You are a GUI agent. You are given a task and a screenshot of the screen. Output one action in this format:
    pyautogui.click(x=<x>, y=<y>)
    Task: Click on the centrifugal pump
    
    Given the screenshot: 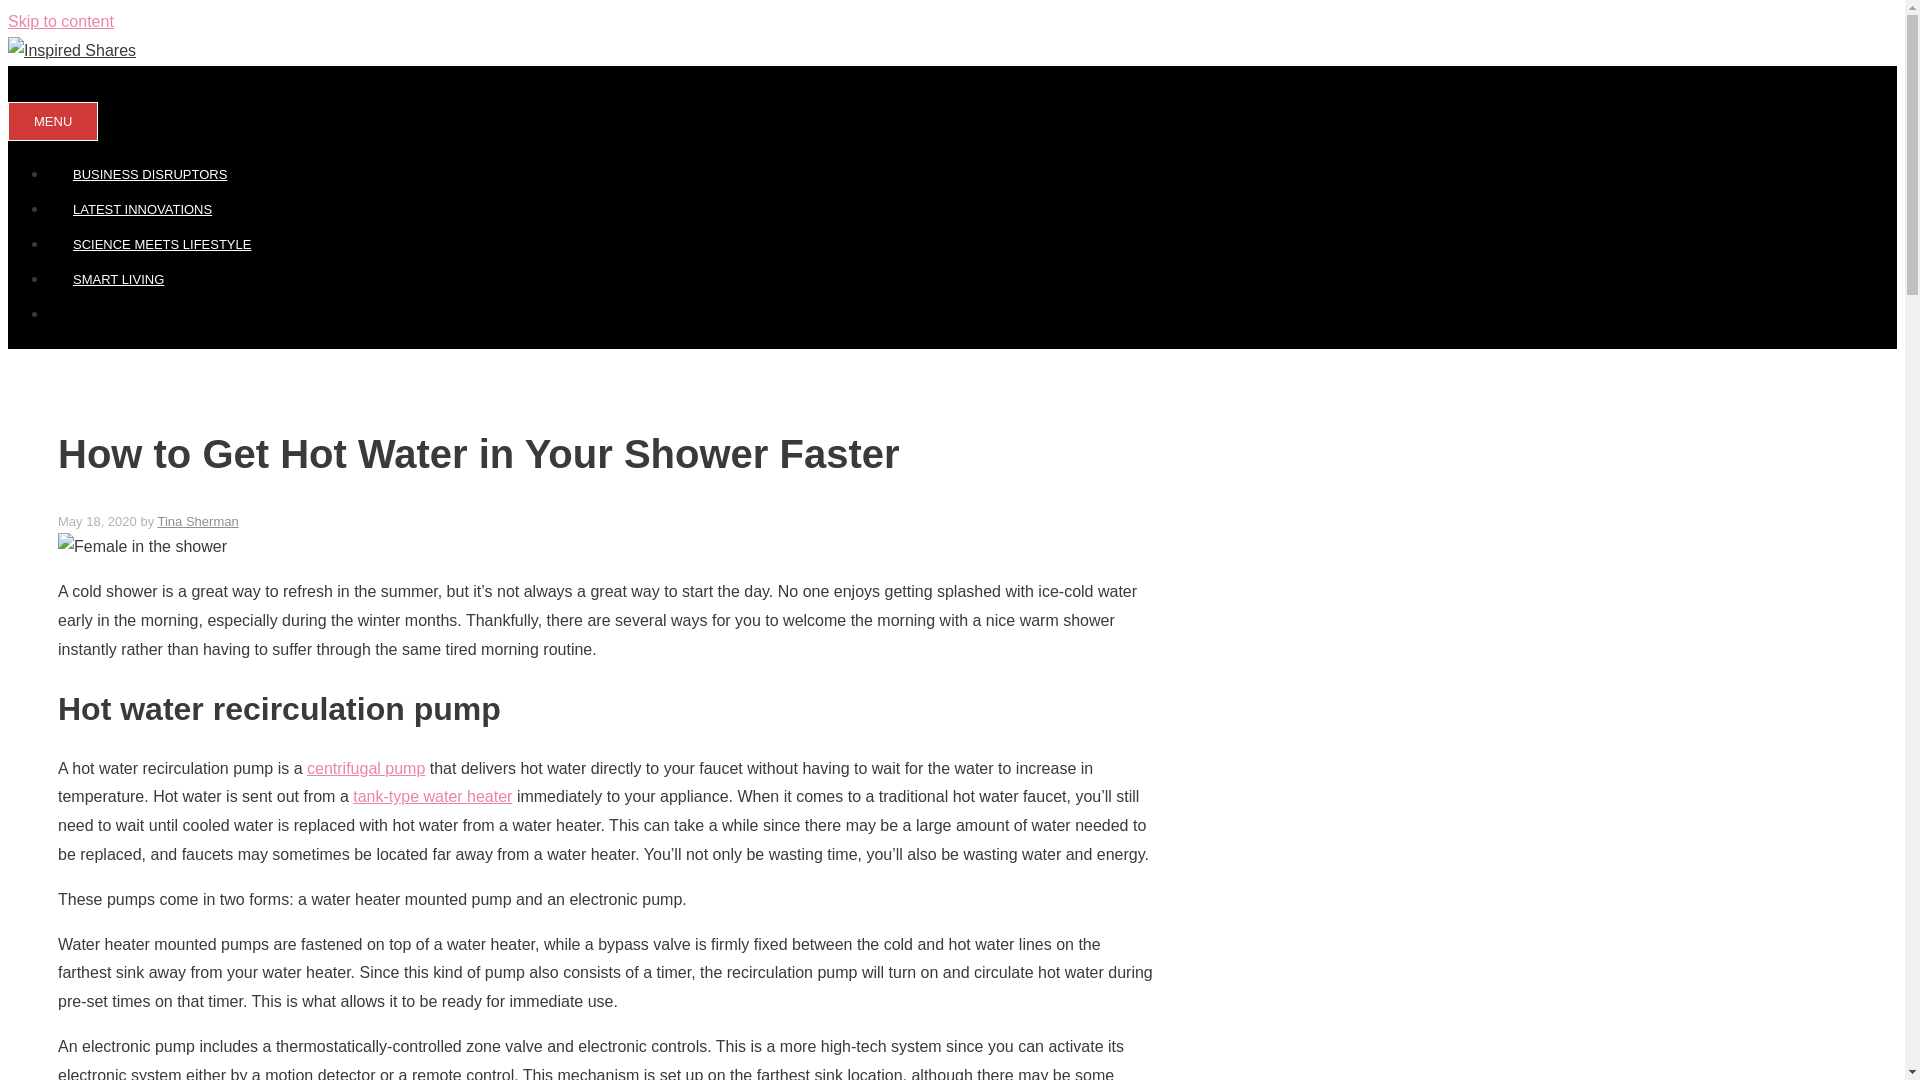 What is the action you would take?
    pyautogui.click(x=366, y=768)
    